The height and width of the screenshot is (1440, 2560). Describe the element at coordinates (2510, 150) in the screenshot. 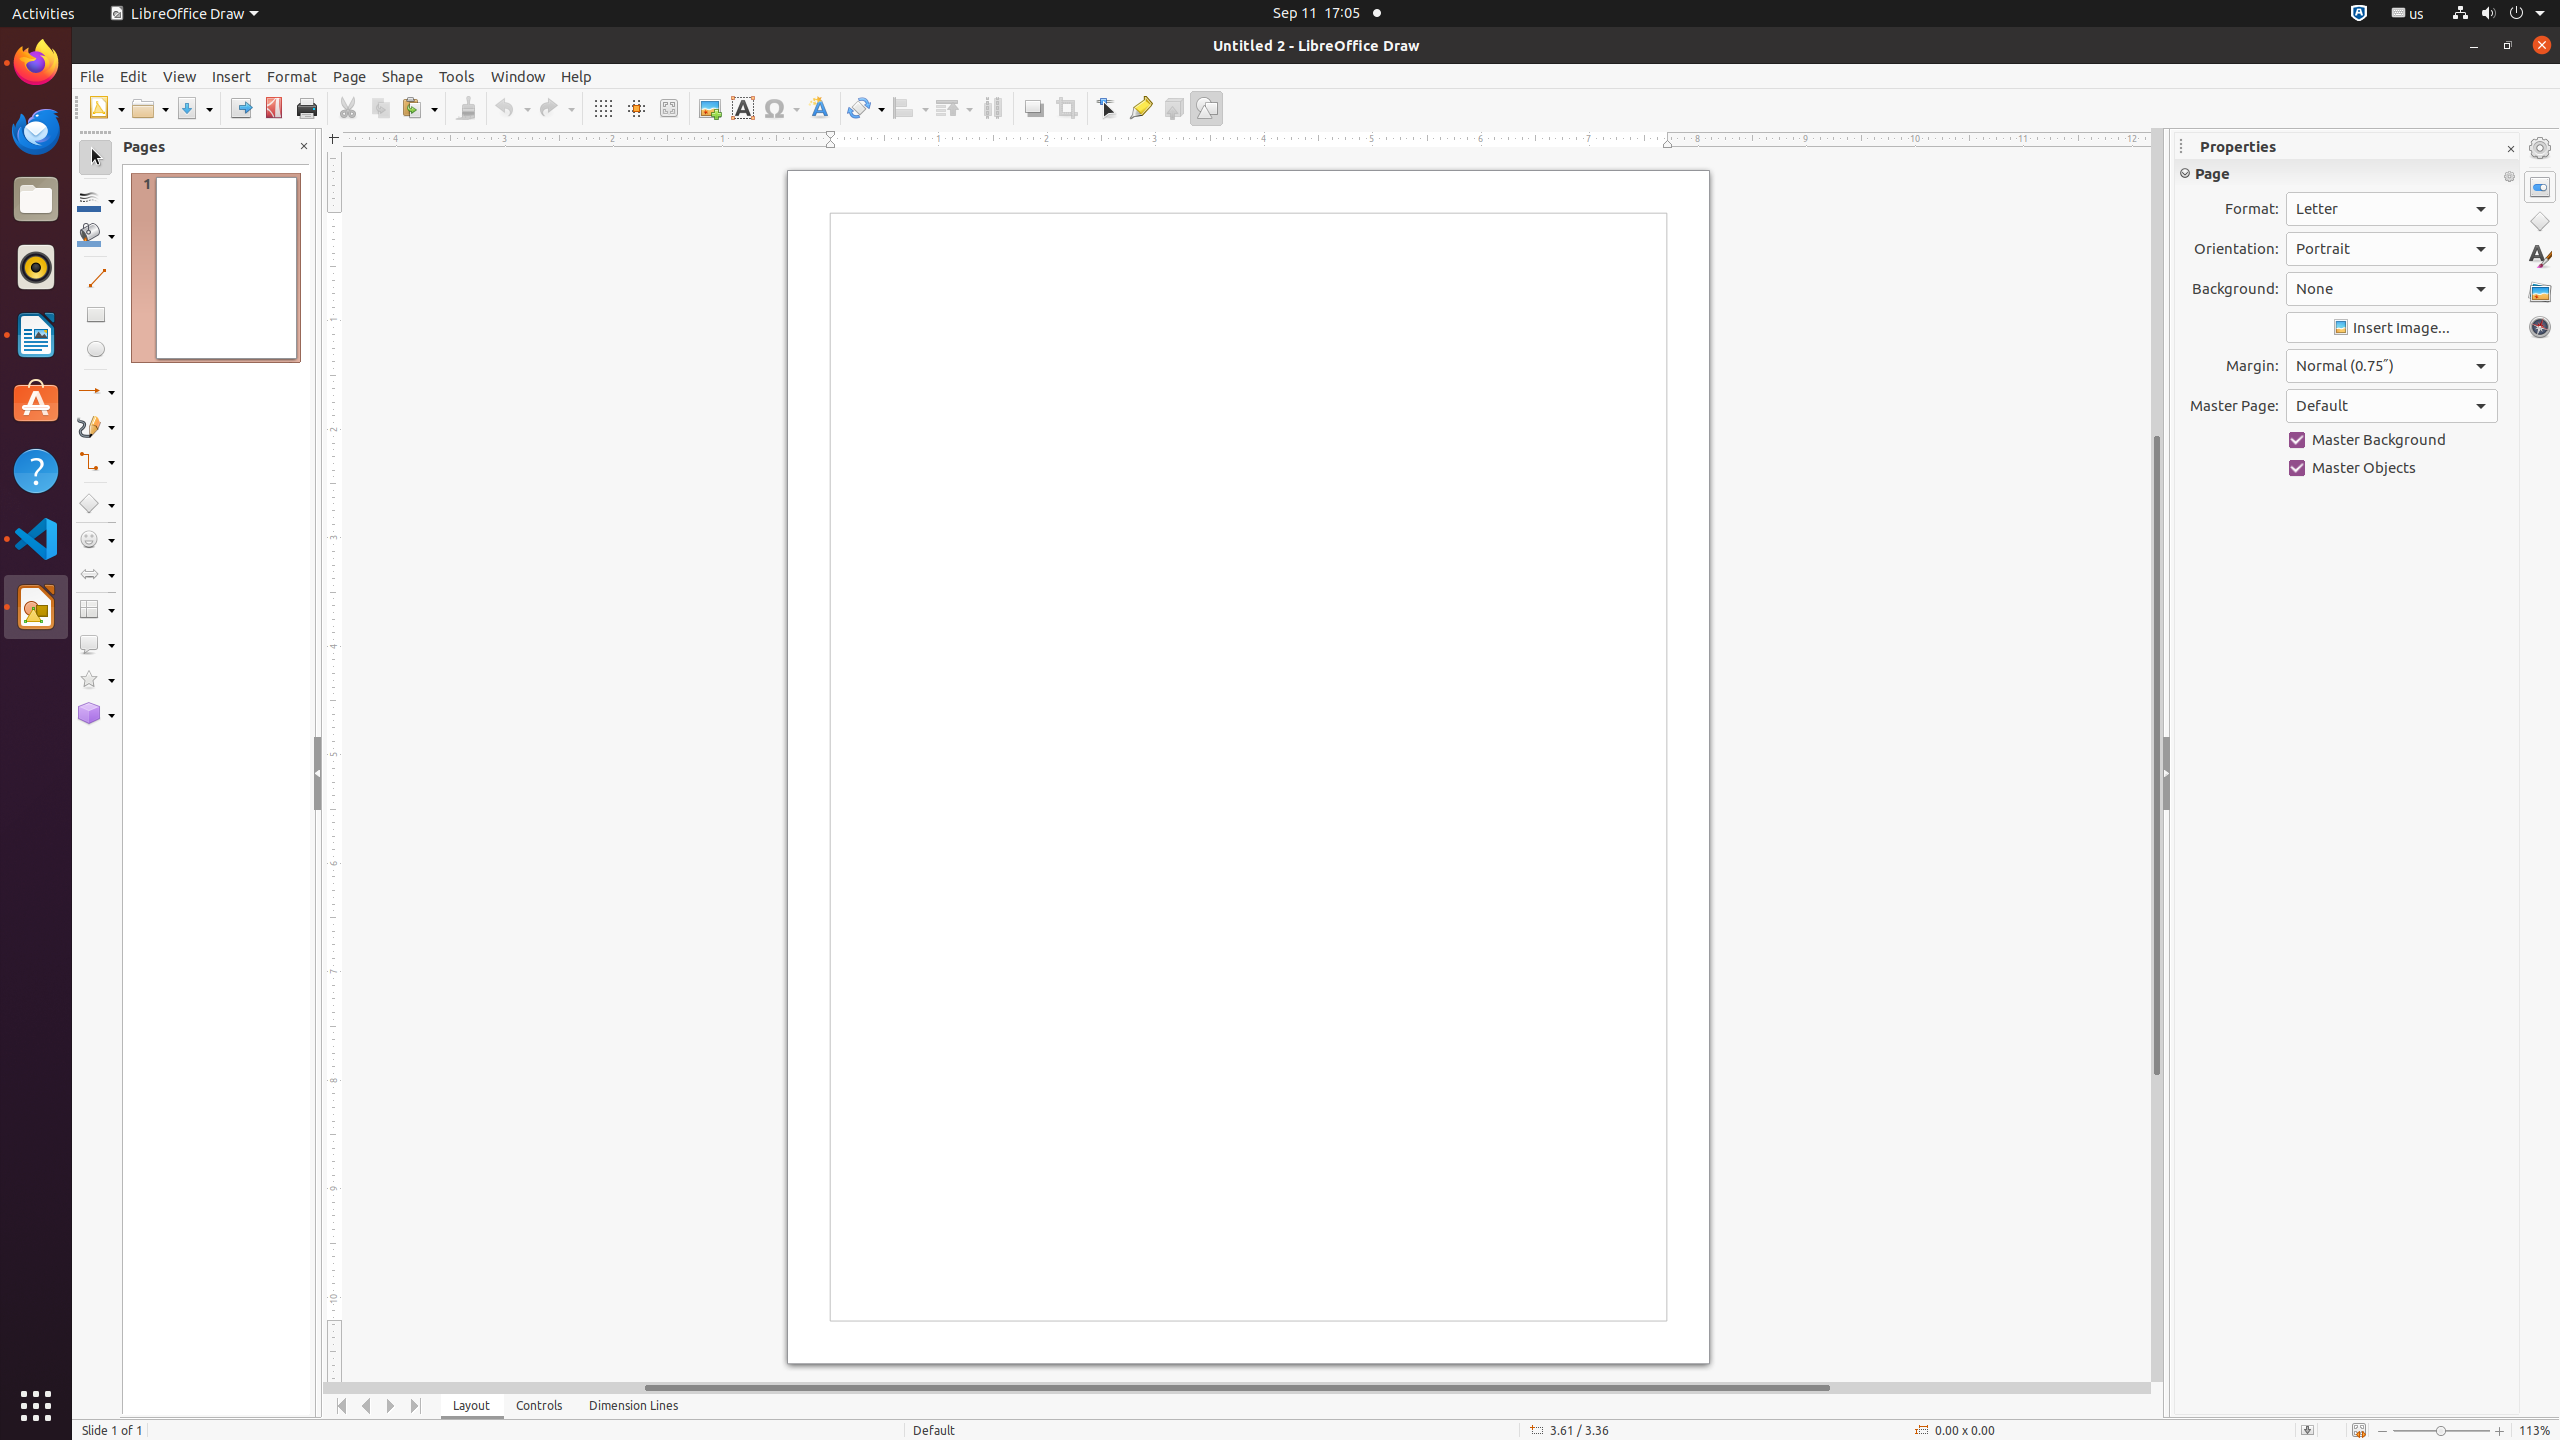

I see `Close Sidebar Deck` at that location.